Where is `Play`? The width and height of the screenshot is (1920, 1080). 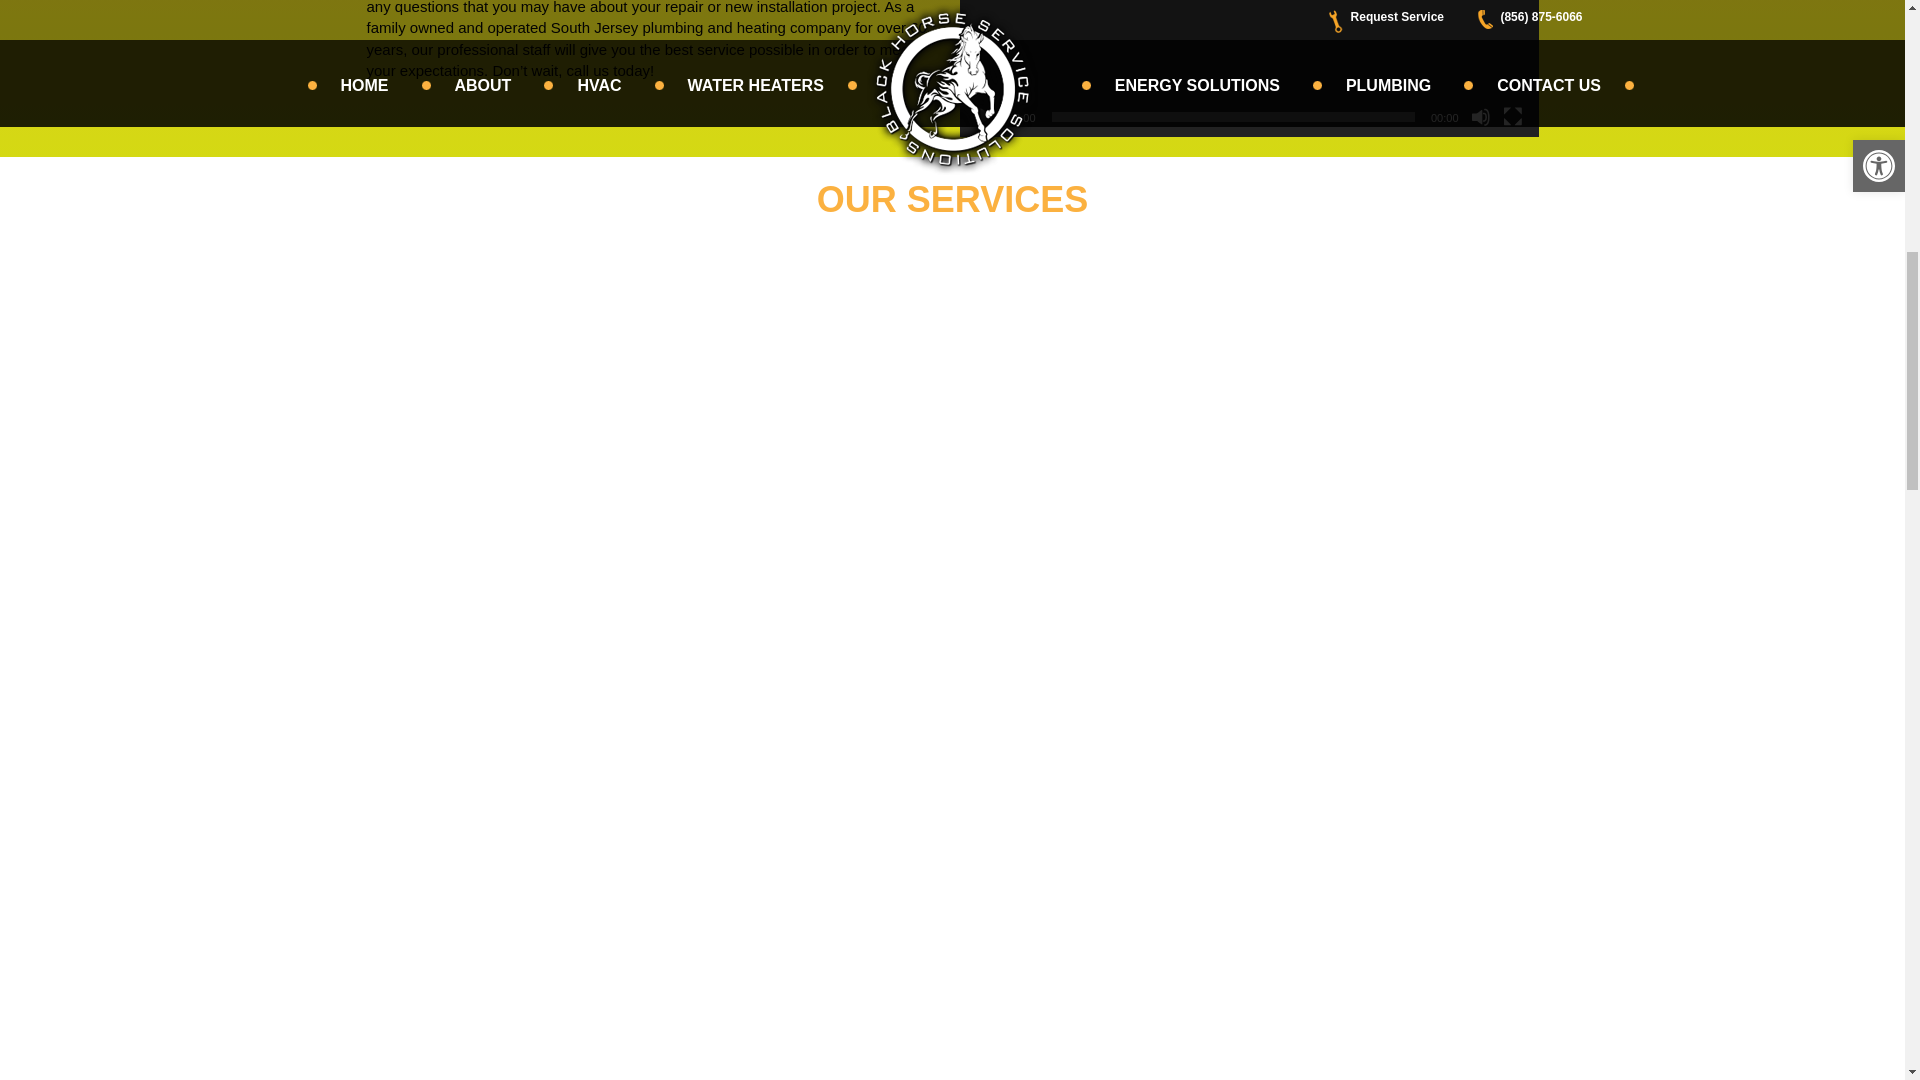 Play is located at coordinates (986, 116).